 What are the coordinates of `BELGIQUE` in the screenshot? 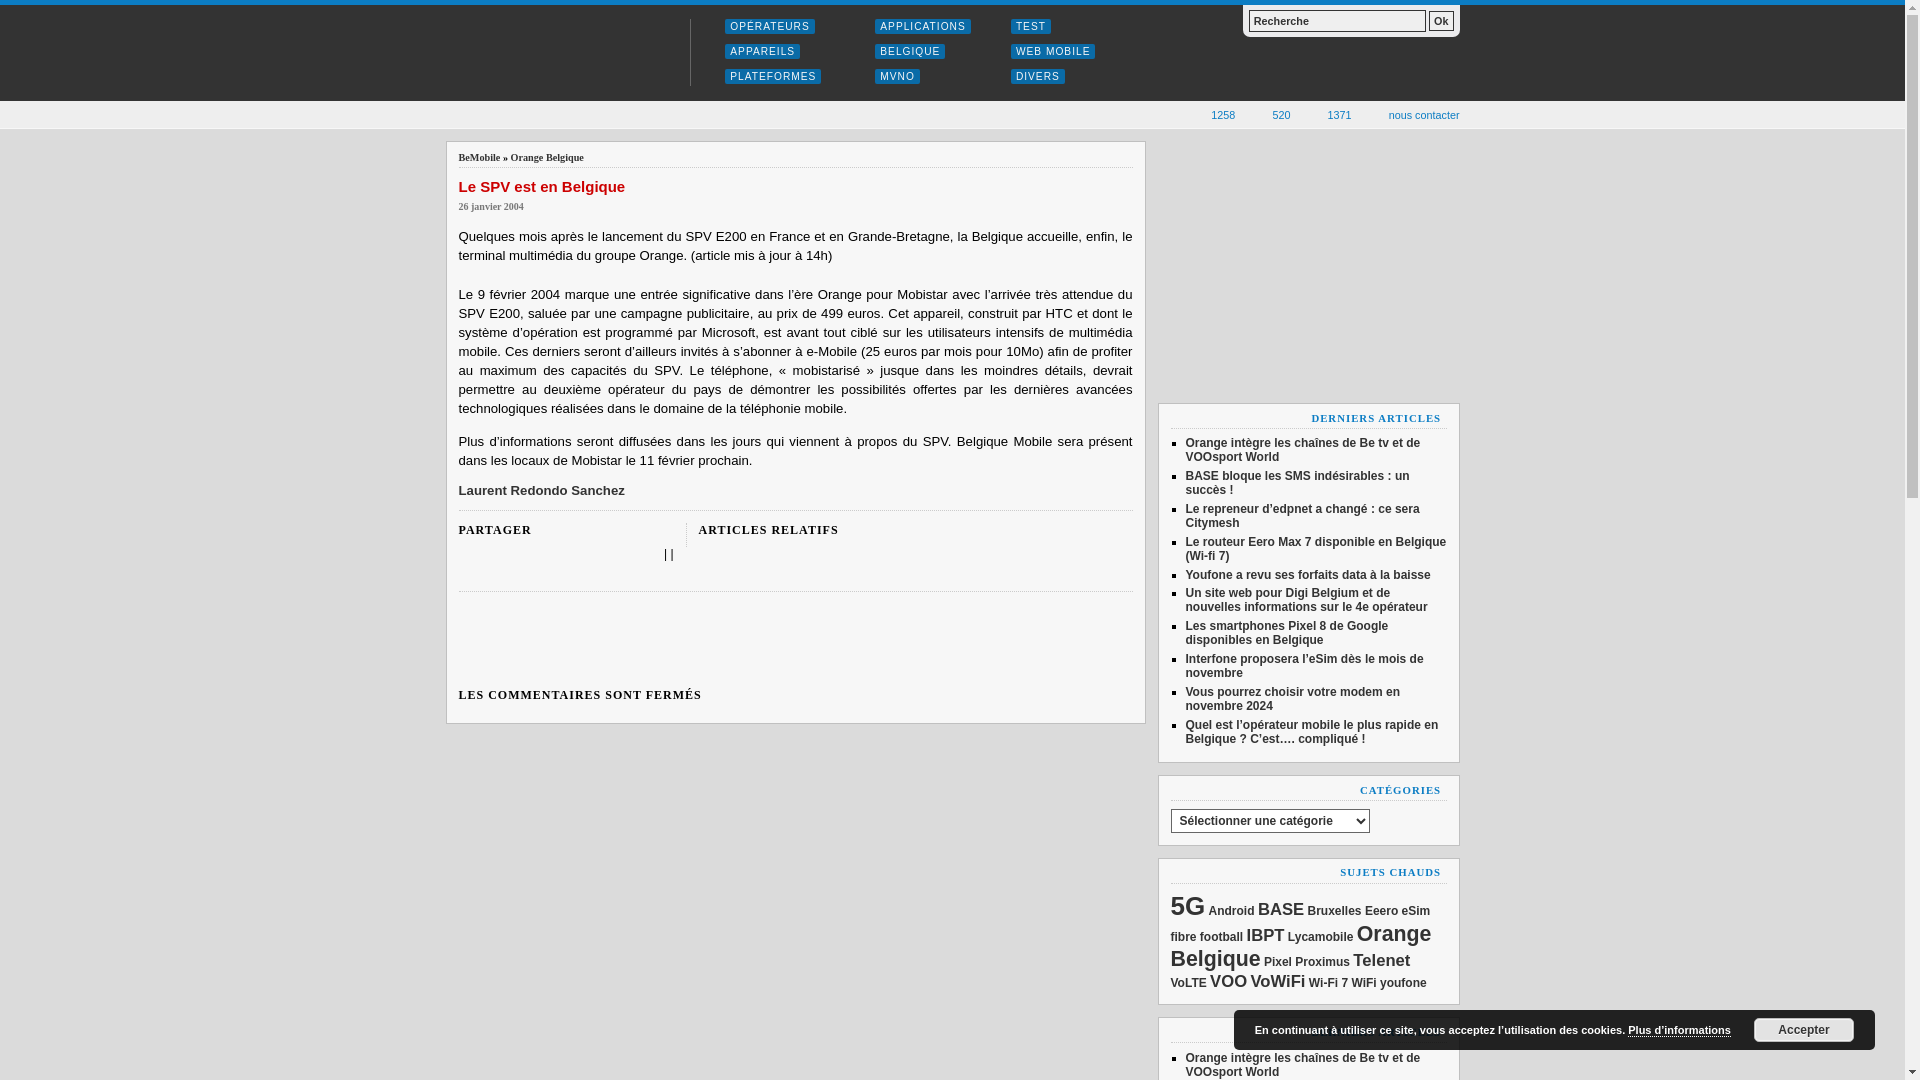 It's located at (910, 52).